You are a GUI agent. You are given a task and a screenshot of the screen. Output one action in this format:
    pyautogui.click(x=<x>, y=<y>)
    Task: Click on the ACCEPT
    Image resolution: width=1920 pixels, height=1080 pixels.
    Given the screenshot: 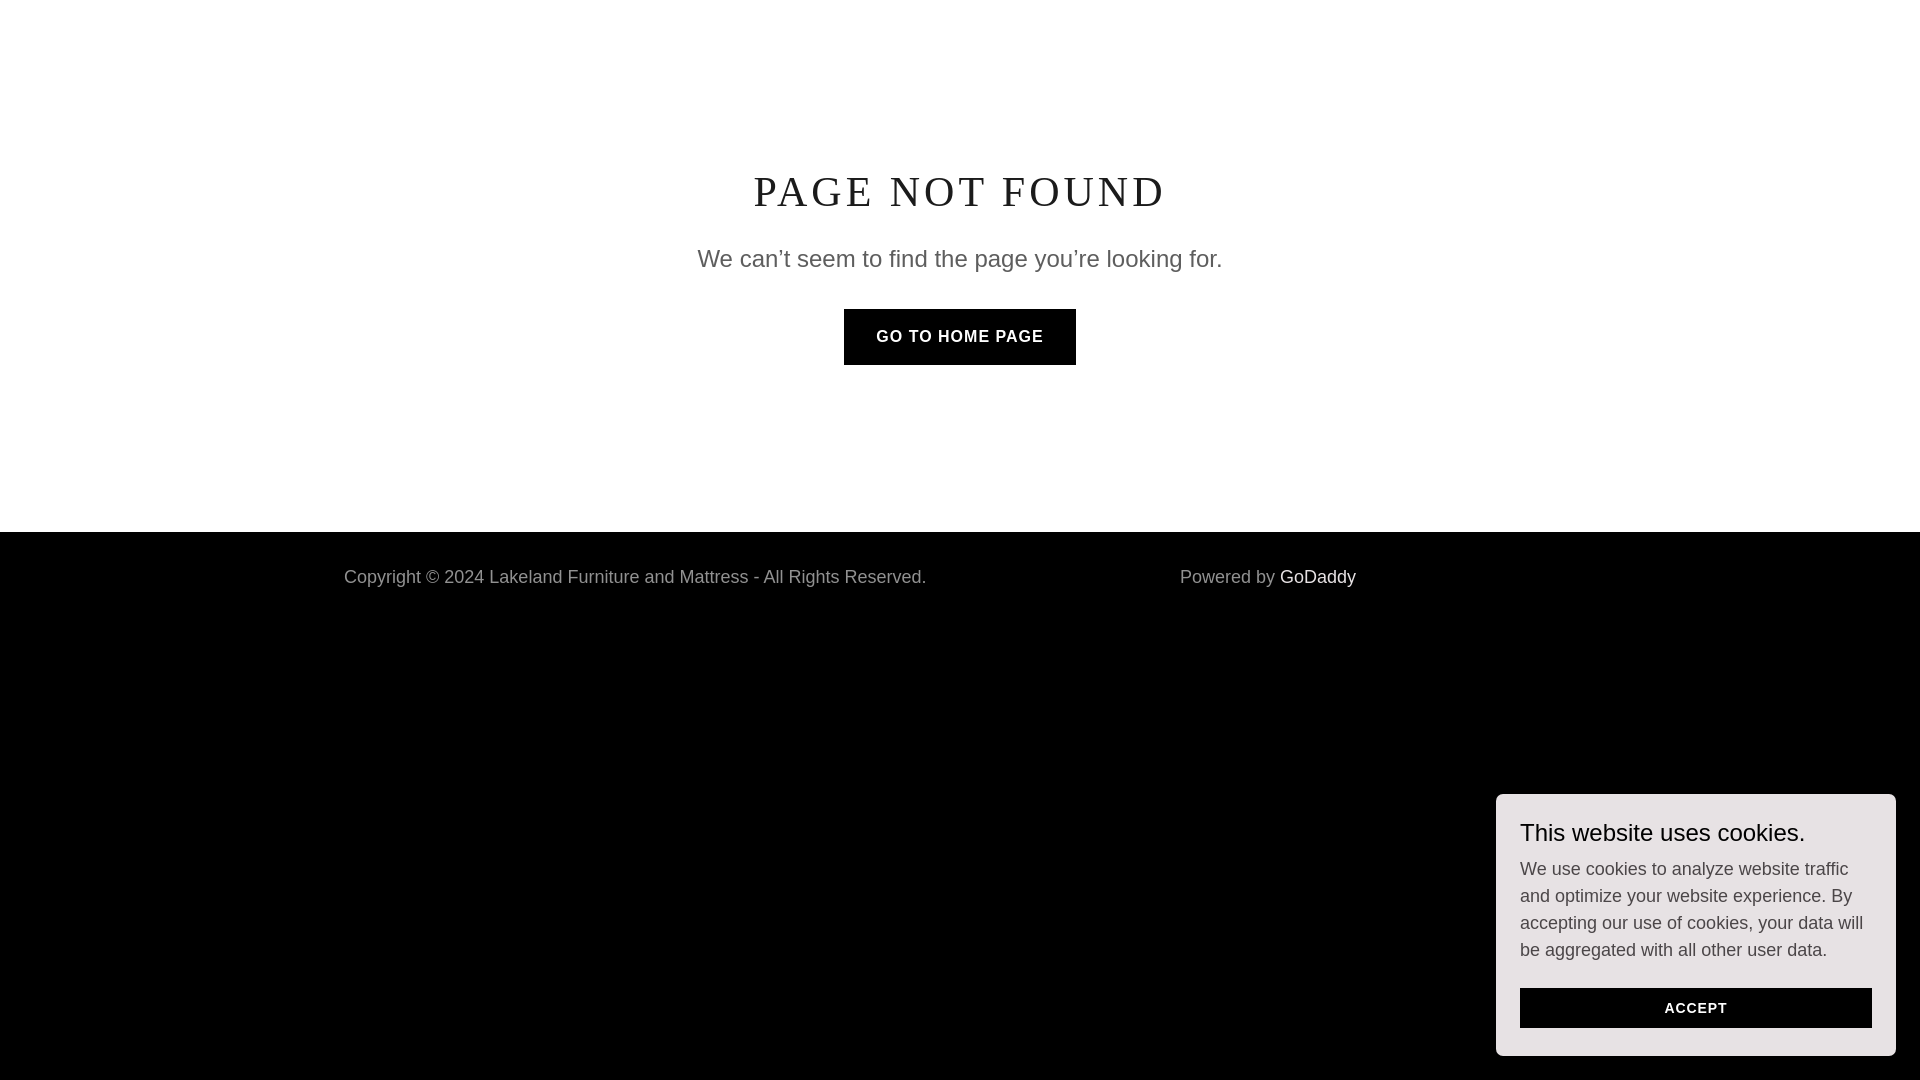 What is the action you would take?
    pyautogui.click(x=1696, y=1008)
    